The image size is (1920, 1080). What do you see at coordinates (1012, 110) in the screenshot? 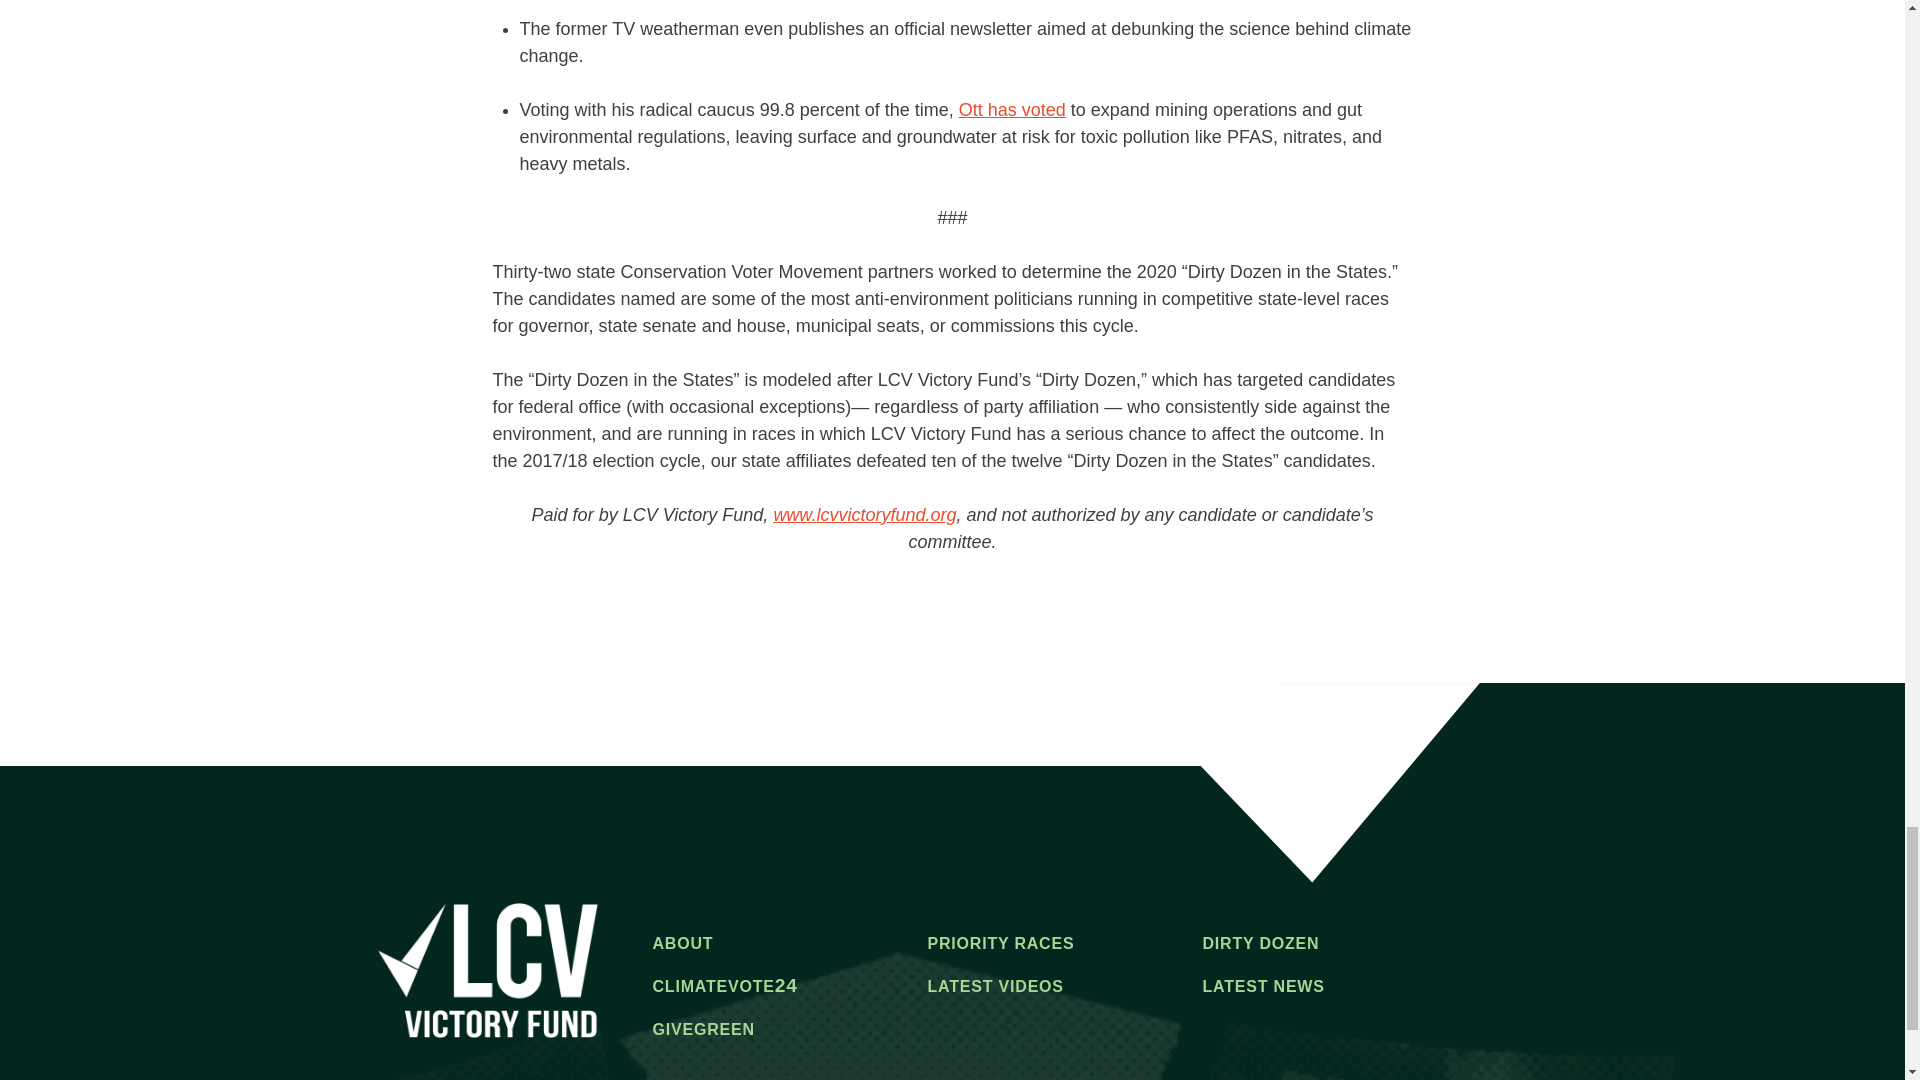
I see `Ott has voted` at bounding box center [1012, 110].